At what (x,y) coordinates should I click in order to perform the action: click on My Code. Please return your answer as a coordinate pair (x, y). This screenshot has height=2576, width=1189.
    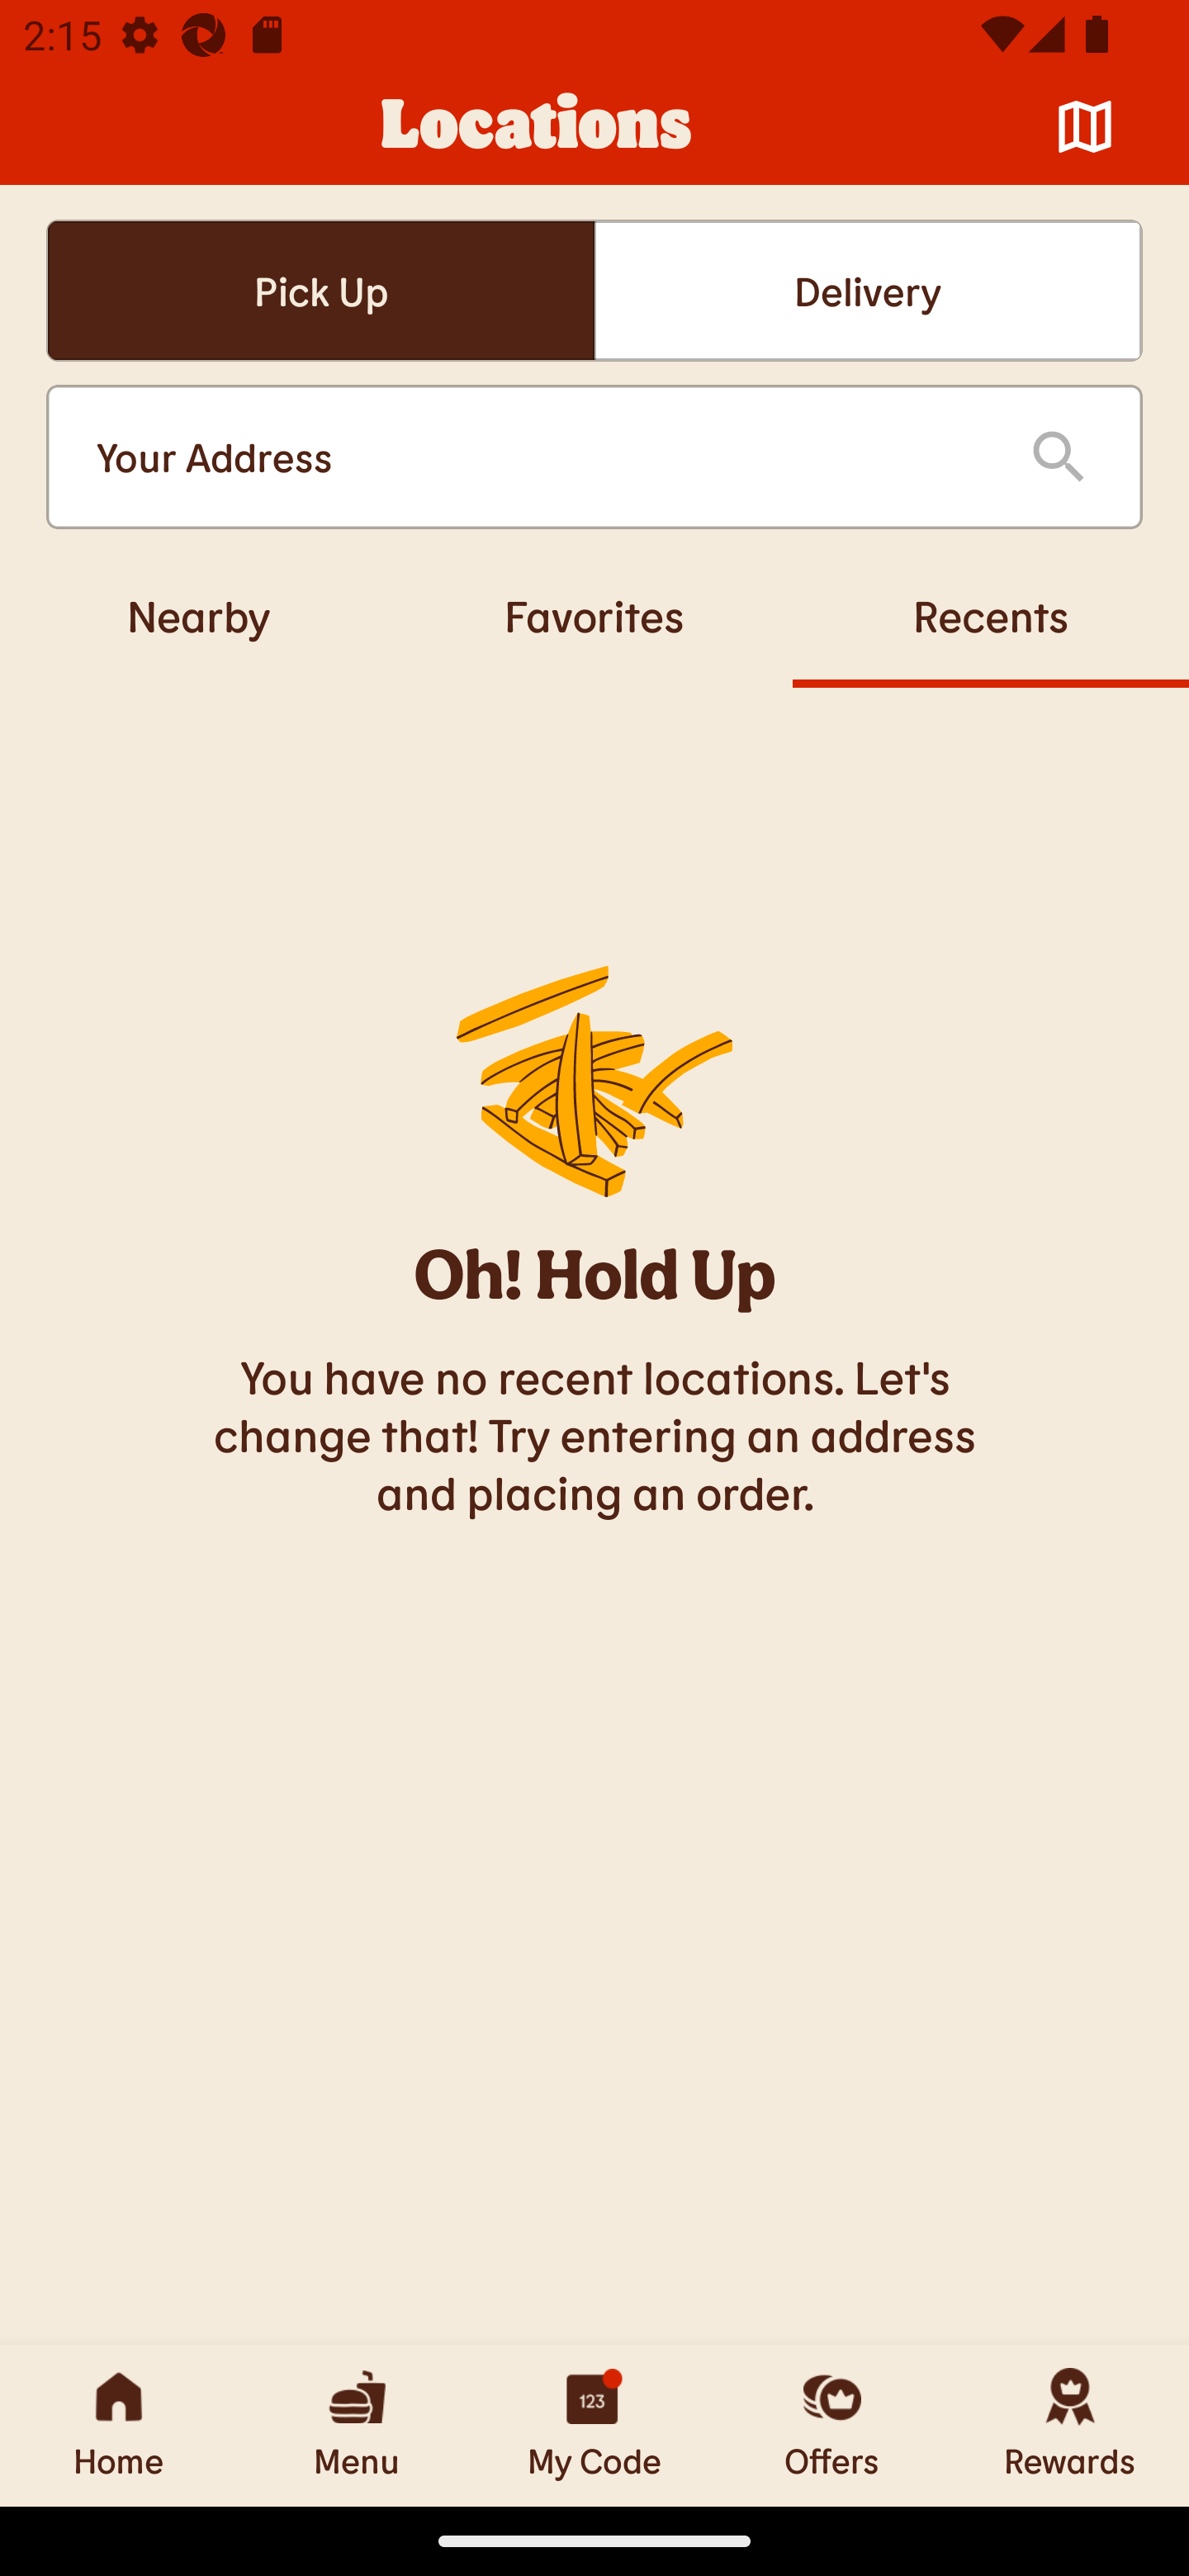
    Looking at the image, I should click on (594, 2425).